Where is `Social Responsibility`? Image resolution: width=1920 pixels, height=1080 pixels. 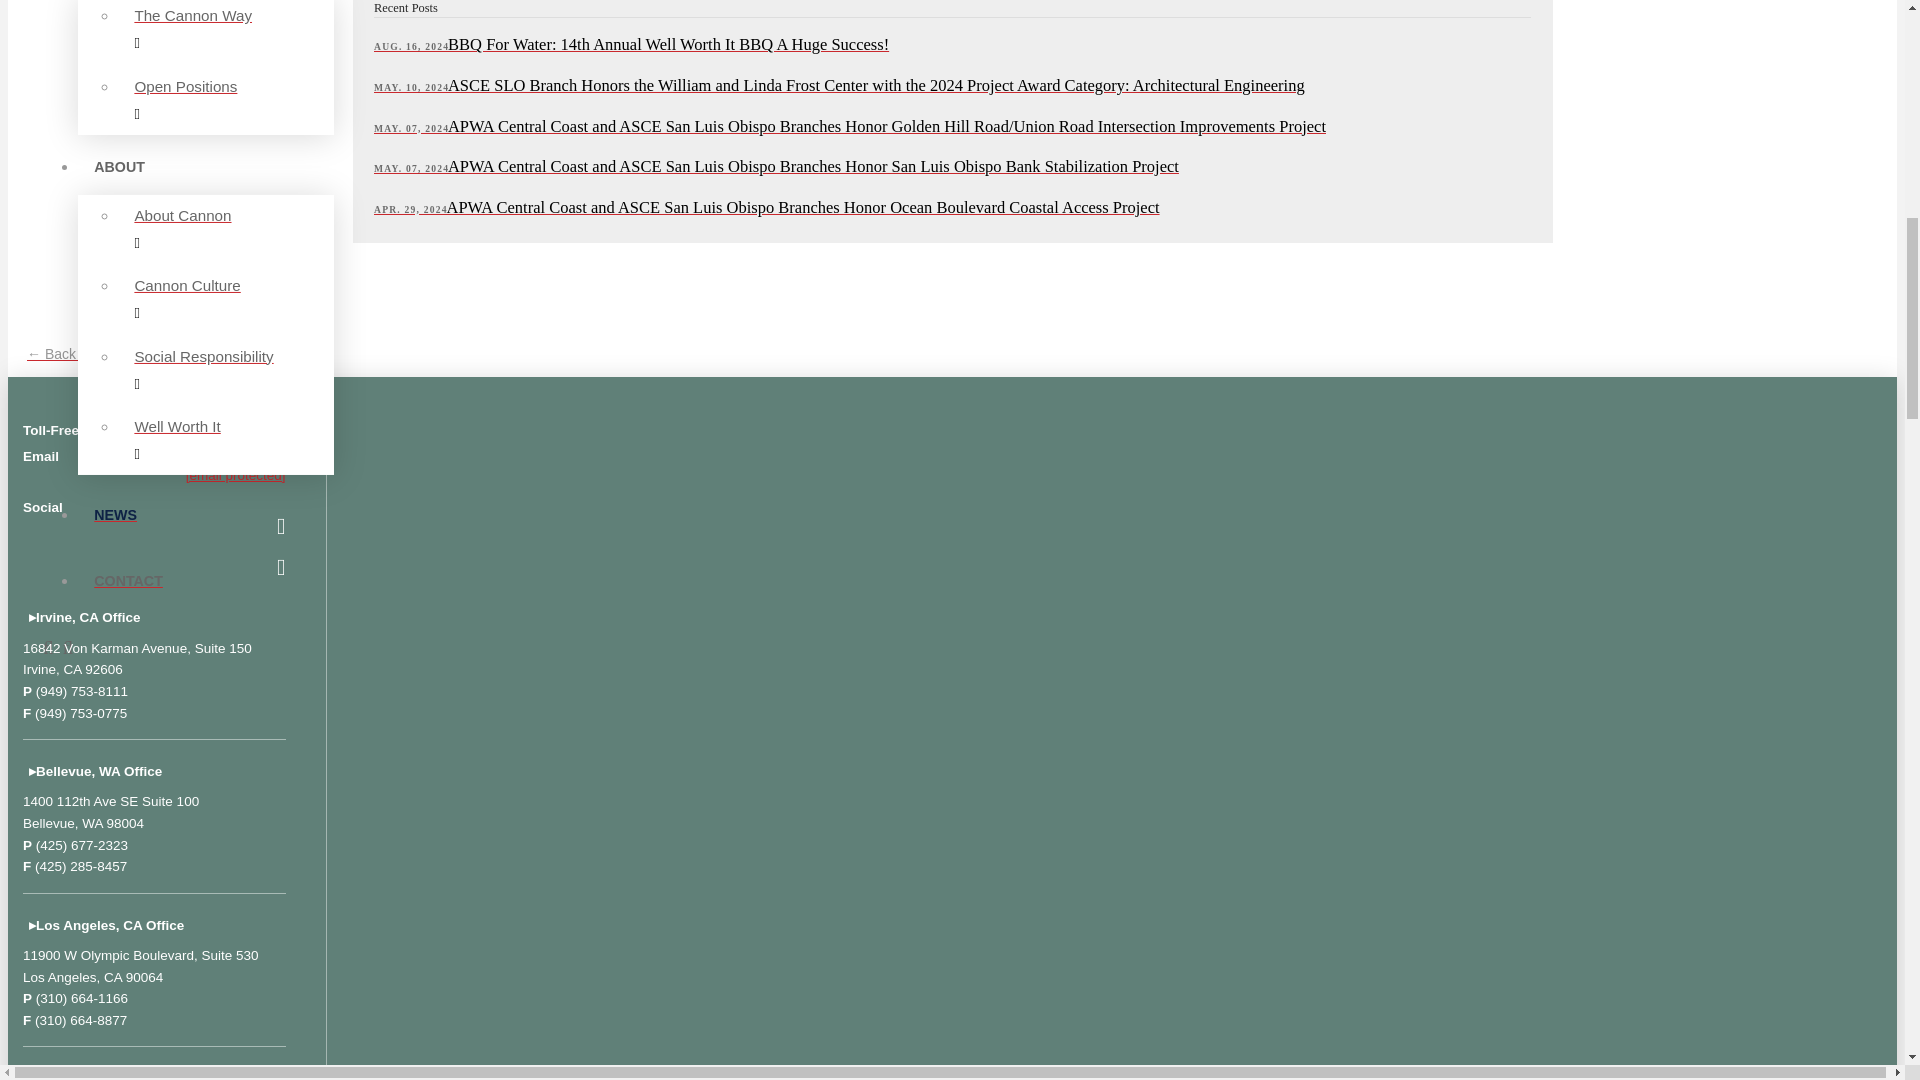 Social Responsibility is located at coordinates (226, 370).